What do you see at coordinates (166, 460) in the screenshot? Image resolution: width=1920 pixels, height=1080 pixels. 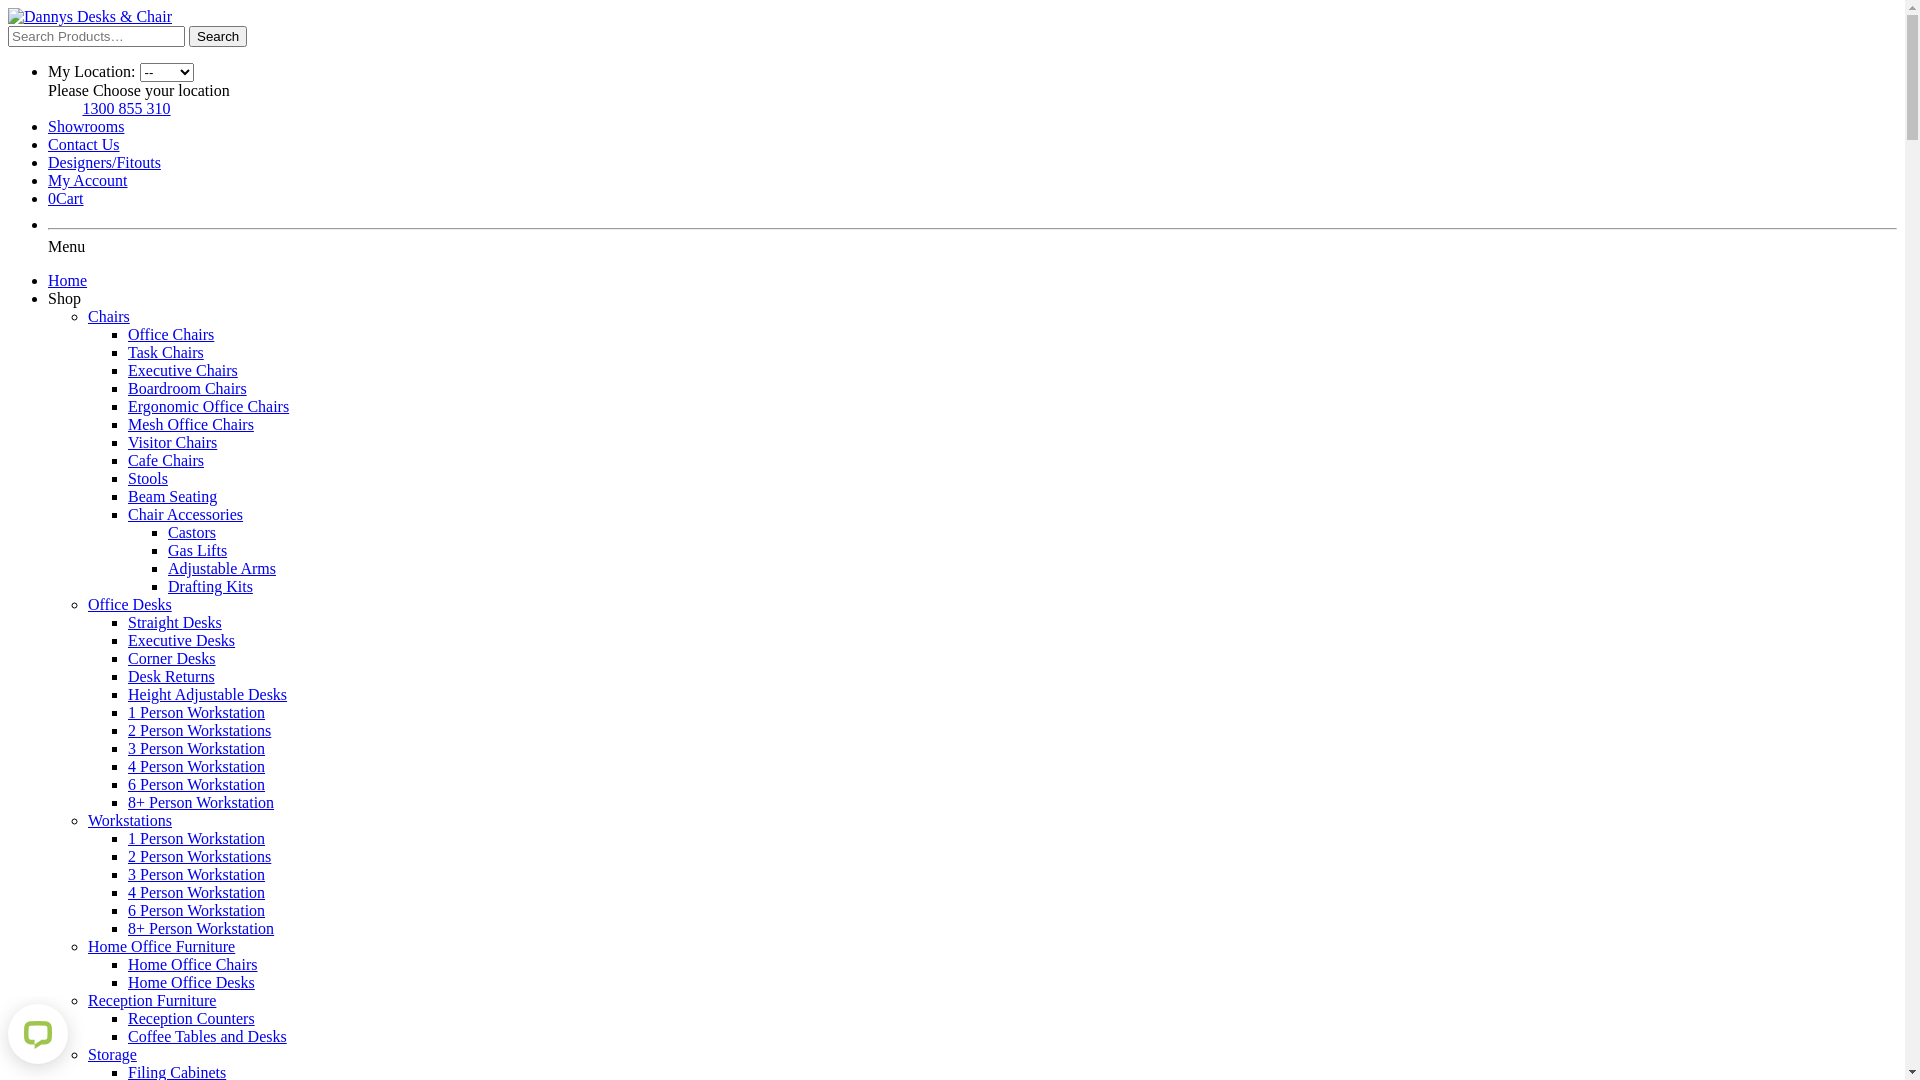 I see `Cafe Chairs` at bounding box center [166, 460].